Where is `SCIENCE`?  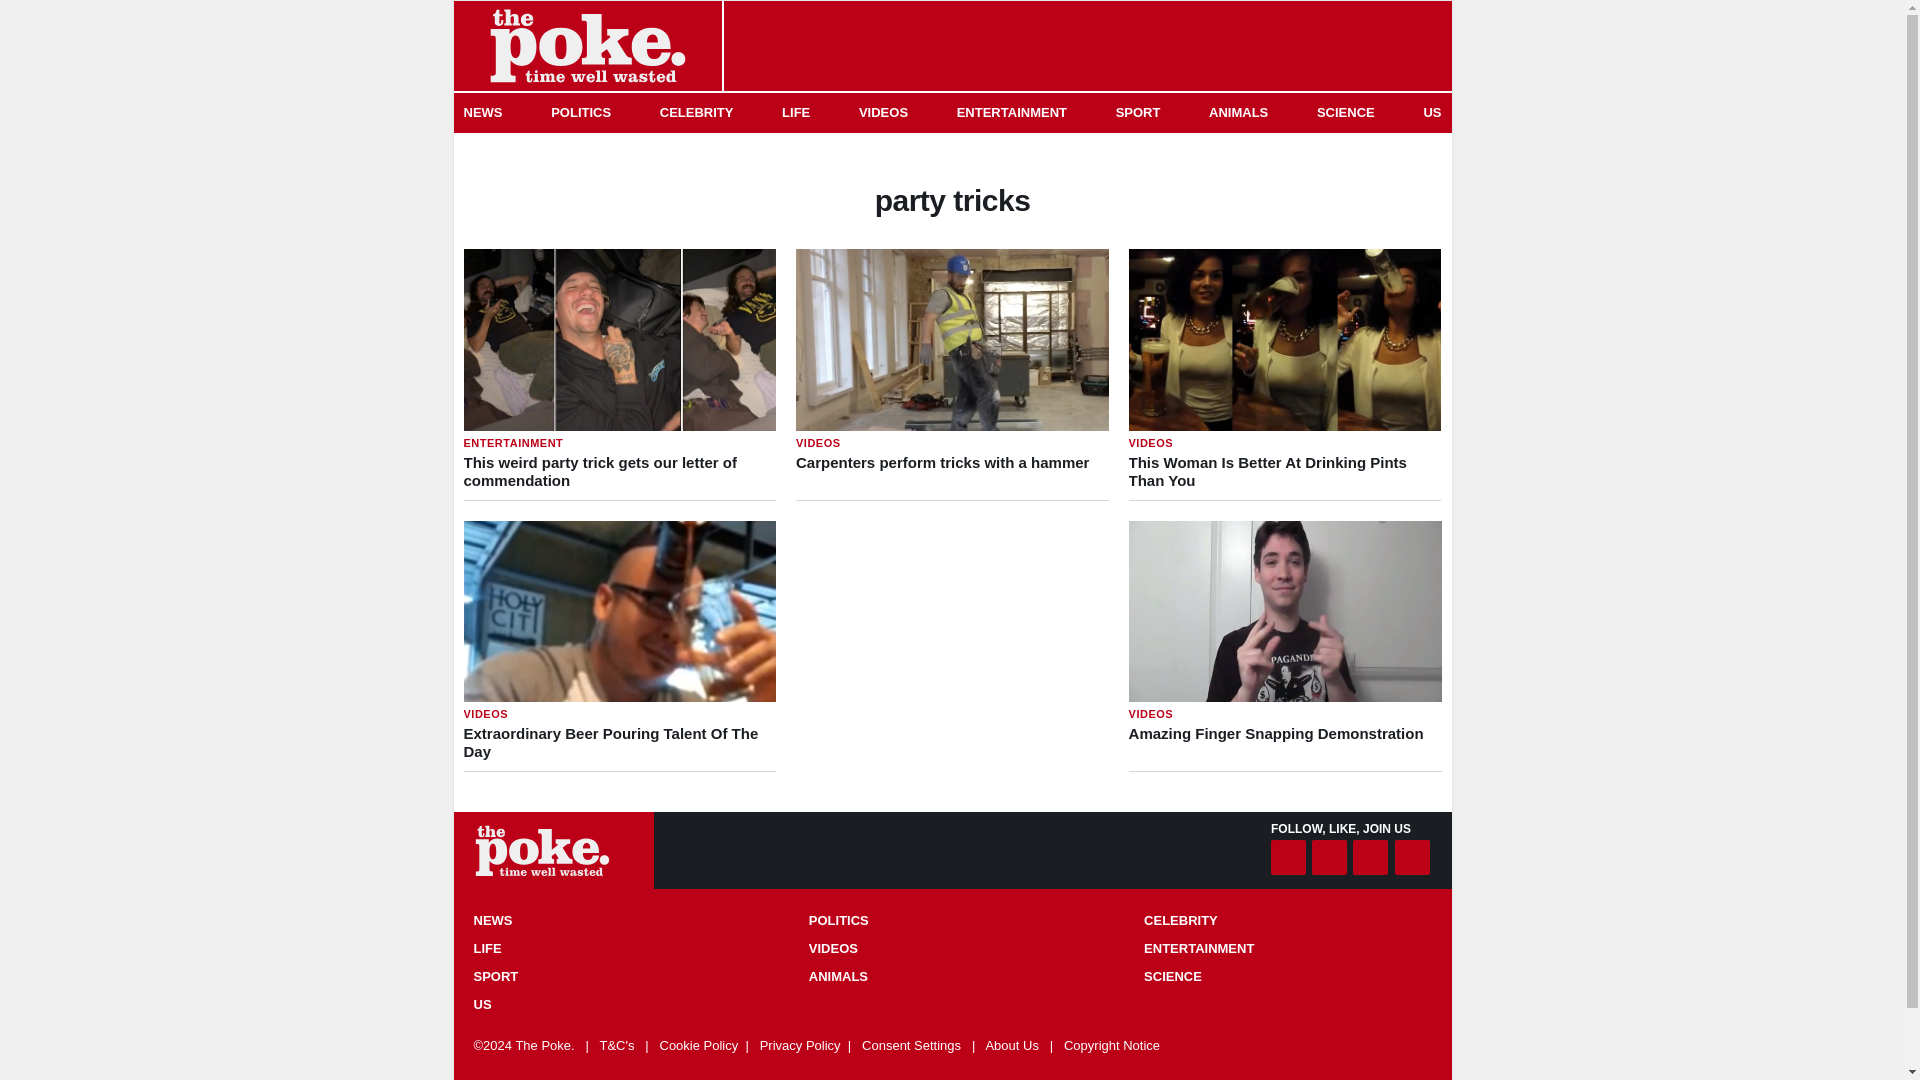 SCIENCE is located at coordinates (1287, 976).